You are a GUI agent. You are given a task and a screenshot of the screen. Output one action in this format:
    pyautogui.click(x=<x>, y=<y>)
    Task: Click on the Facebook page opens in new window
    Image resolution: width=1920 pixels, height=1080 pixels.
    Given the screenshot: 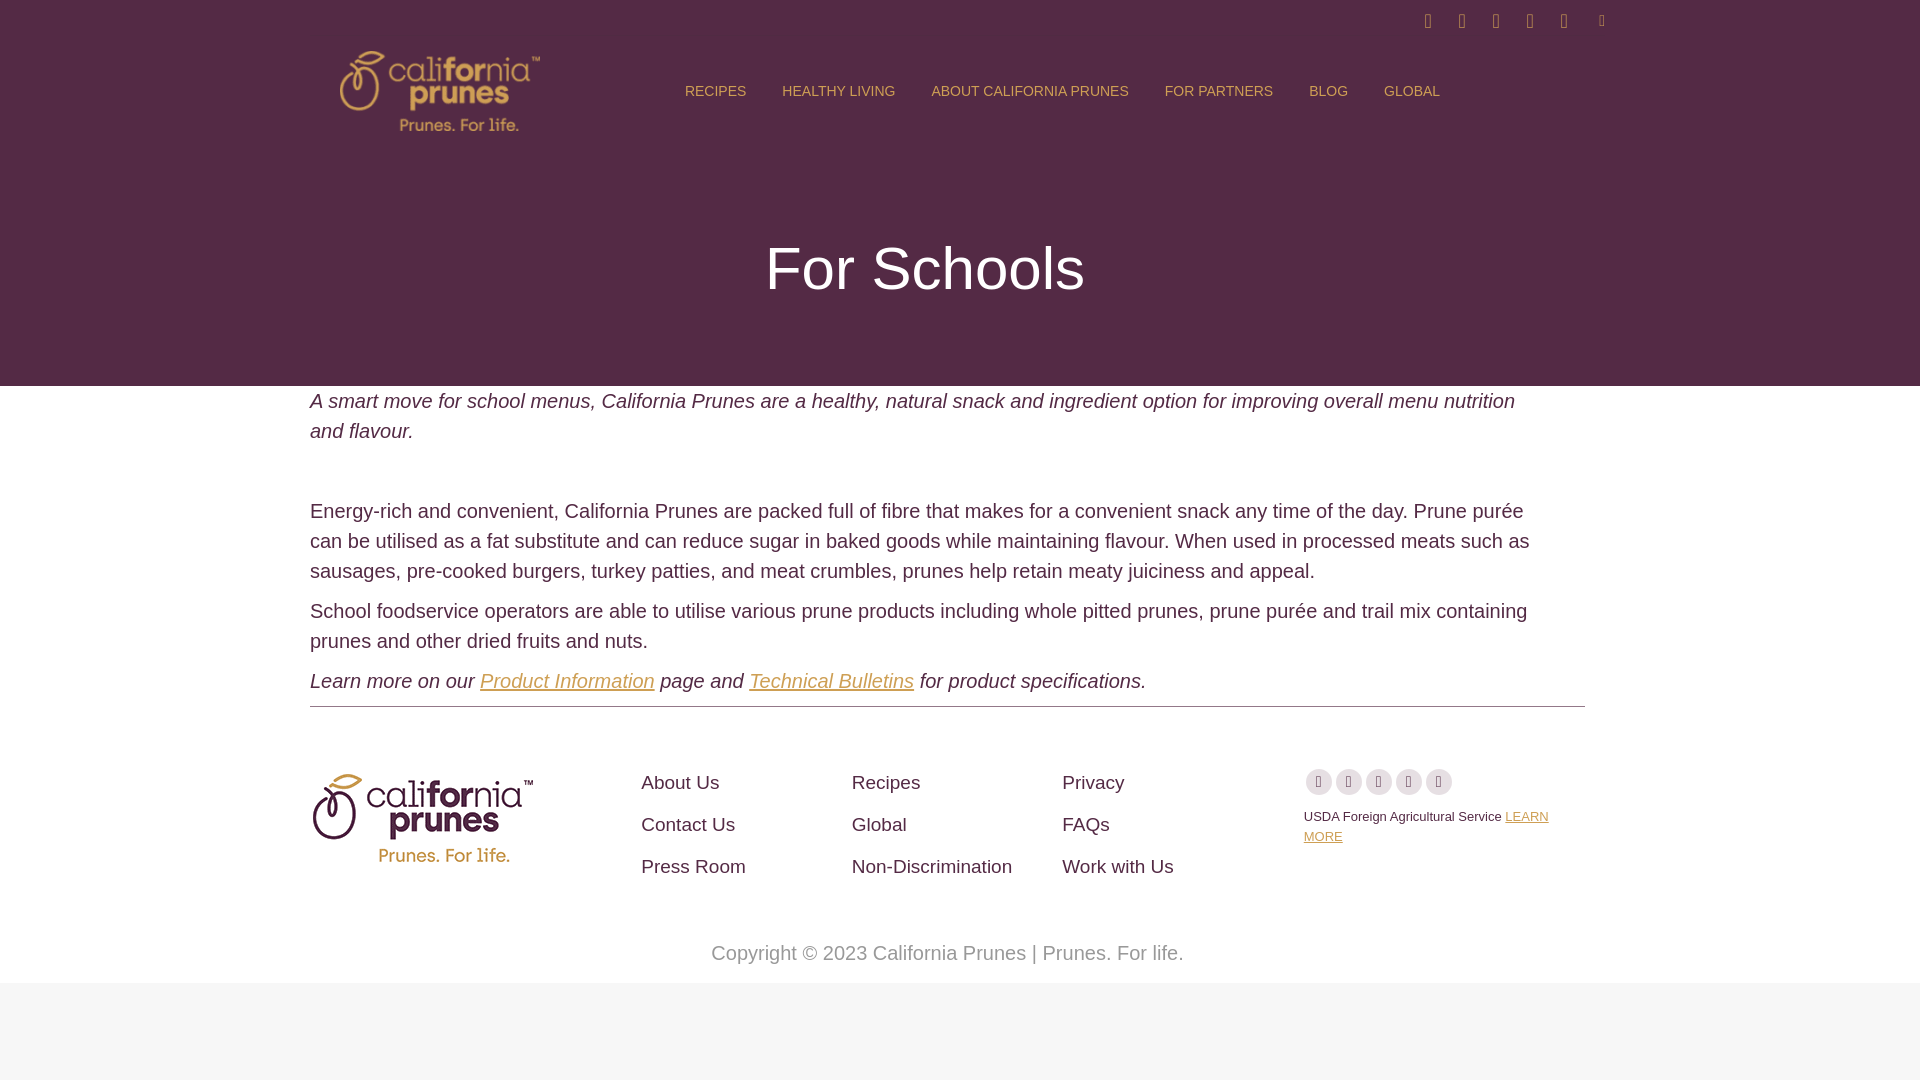 What is the action you would take?
    pyautogui.click(x=1428, y=20)
    